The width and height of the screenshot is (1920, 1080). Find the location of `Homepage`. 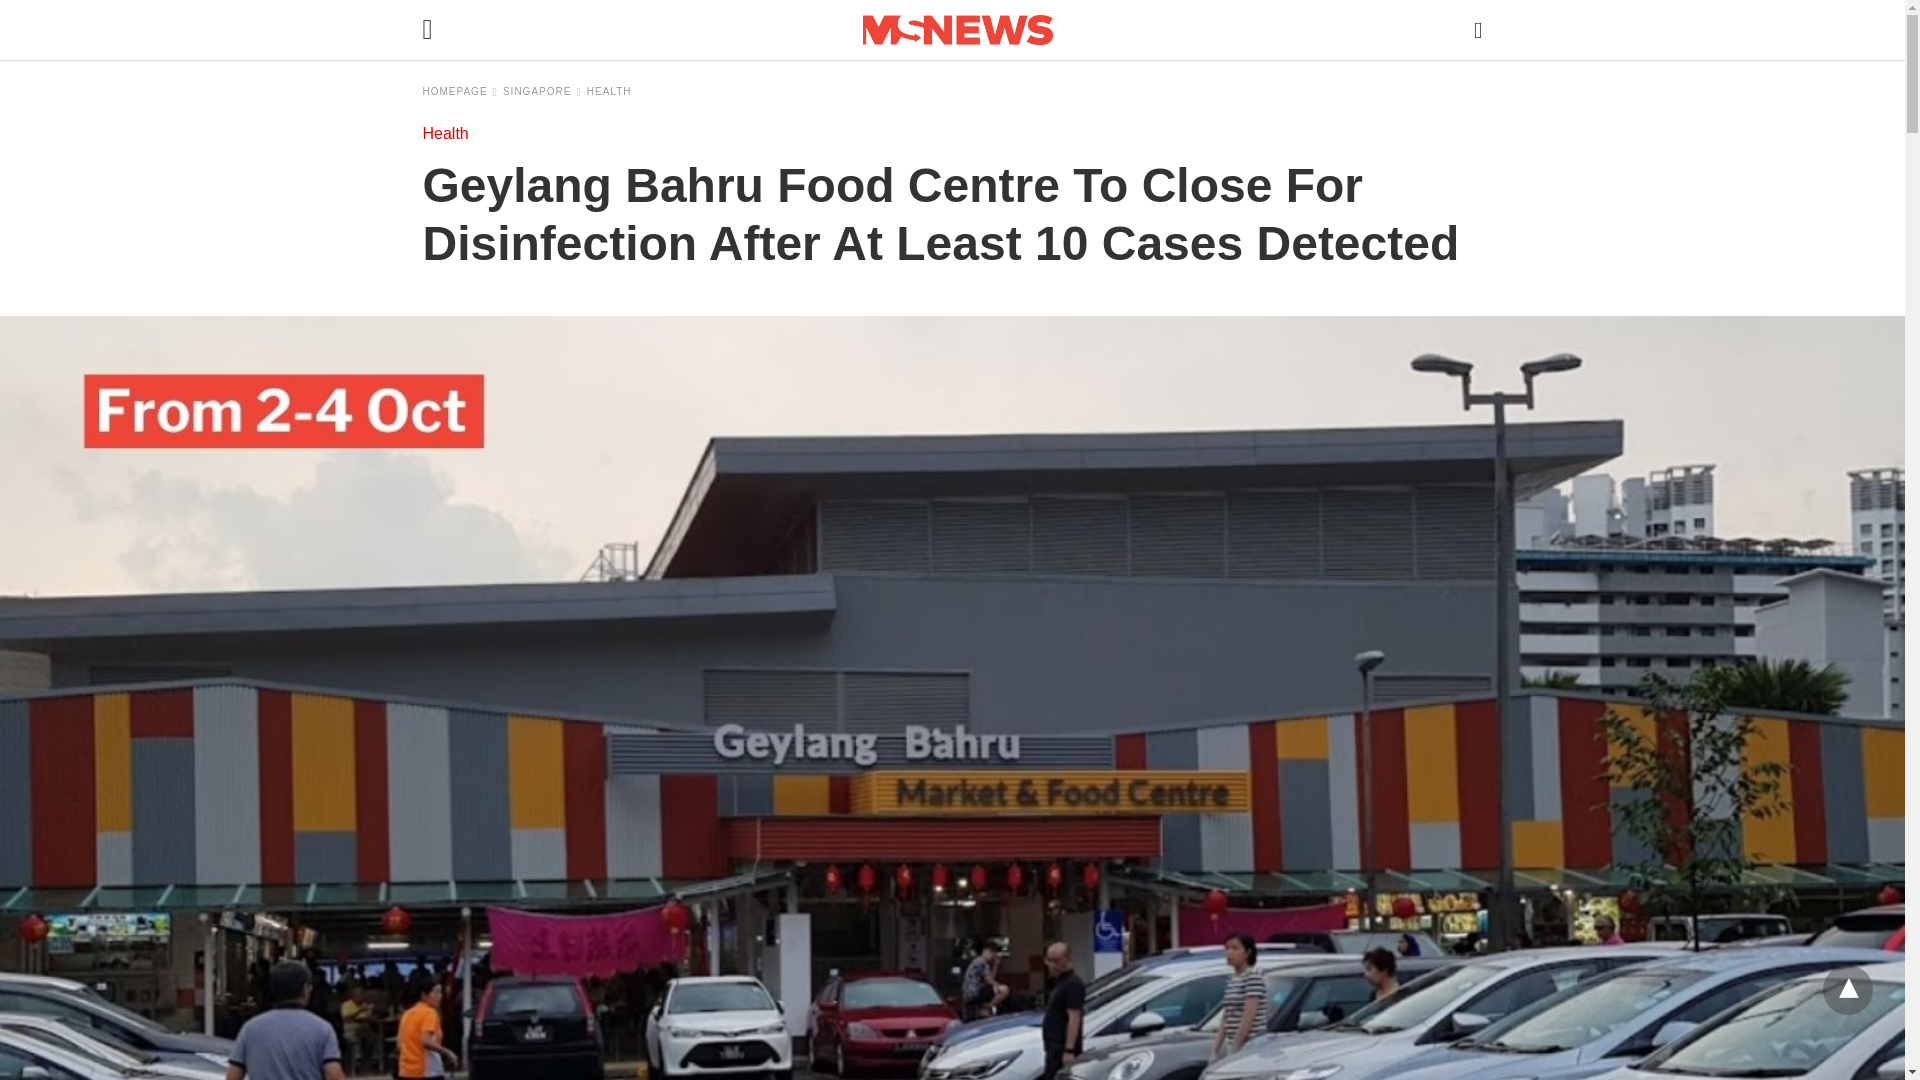

Homepage is located at coordinates (460, 92).